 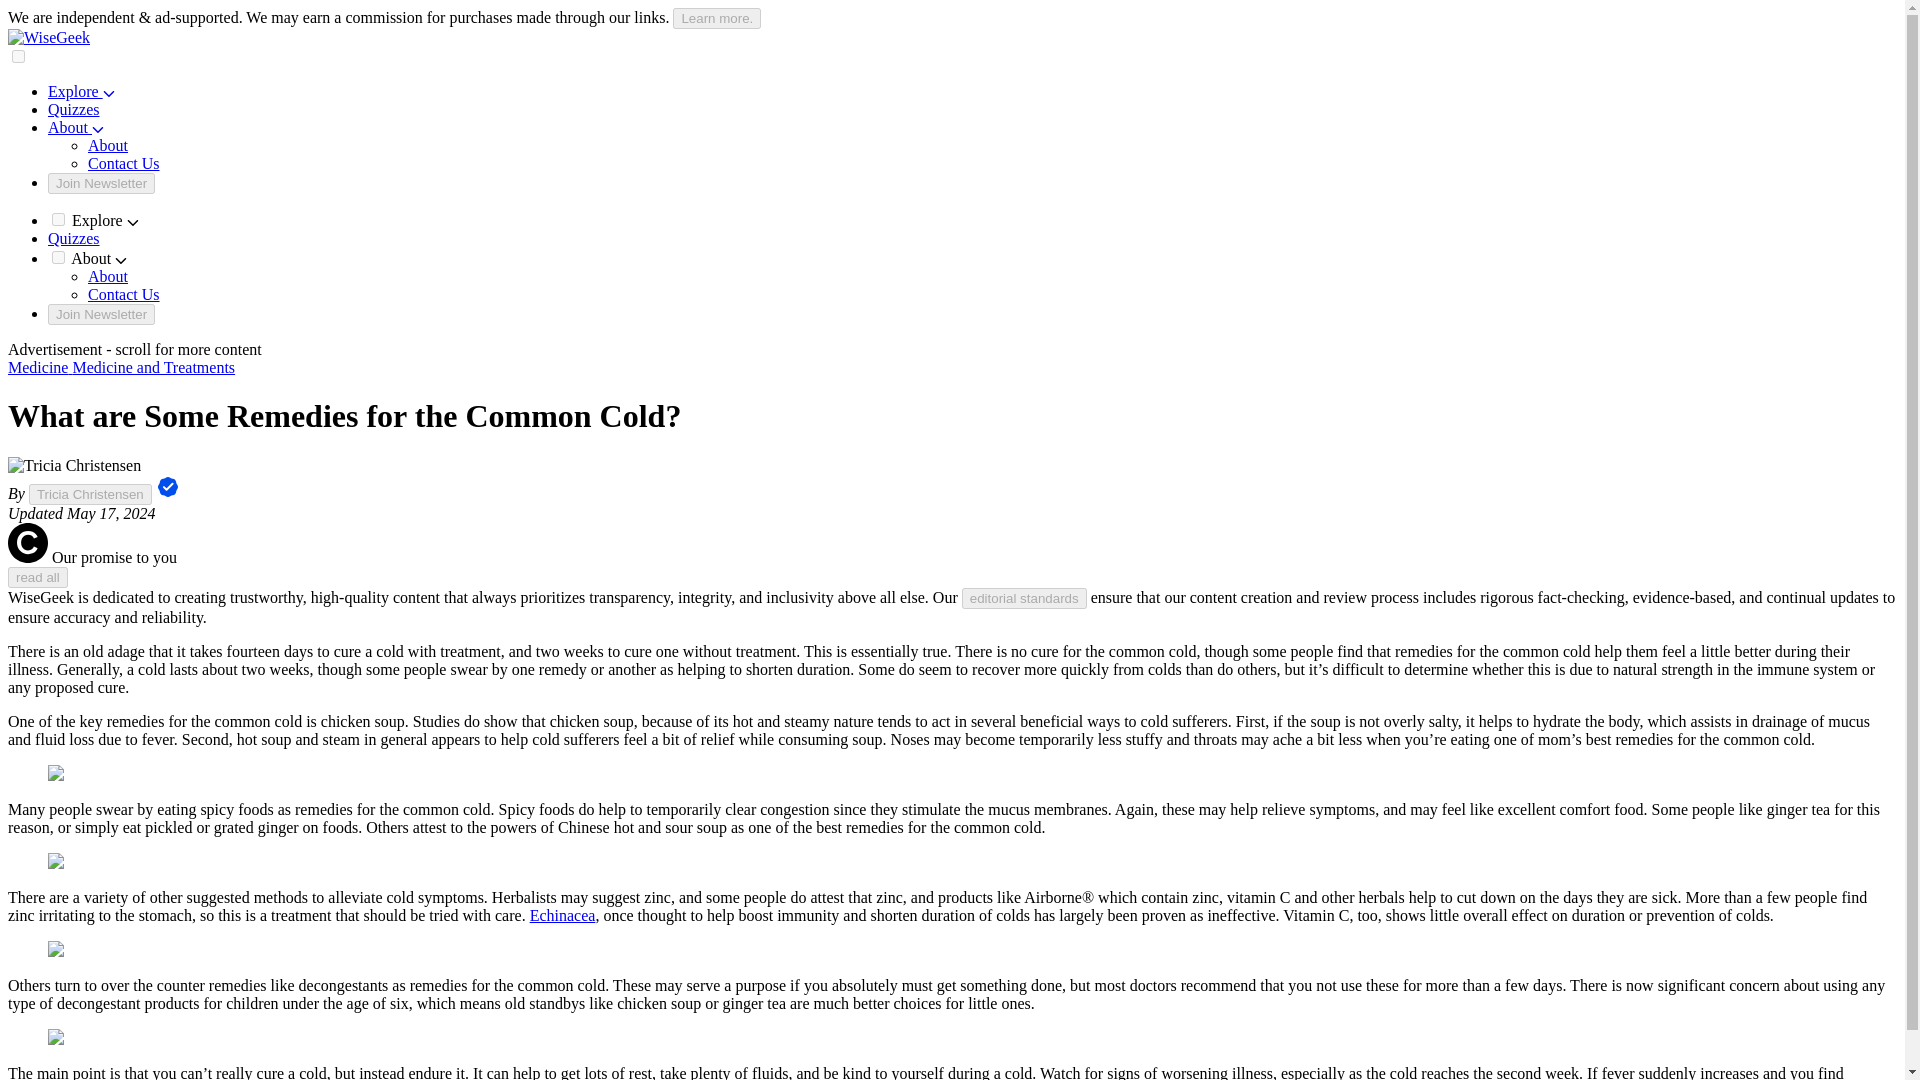 What do you see at coordinates (108, 146) in the screenshot?
I see `About` at bounding box center [108, 146].